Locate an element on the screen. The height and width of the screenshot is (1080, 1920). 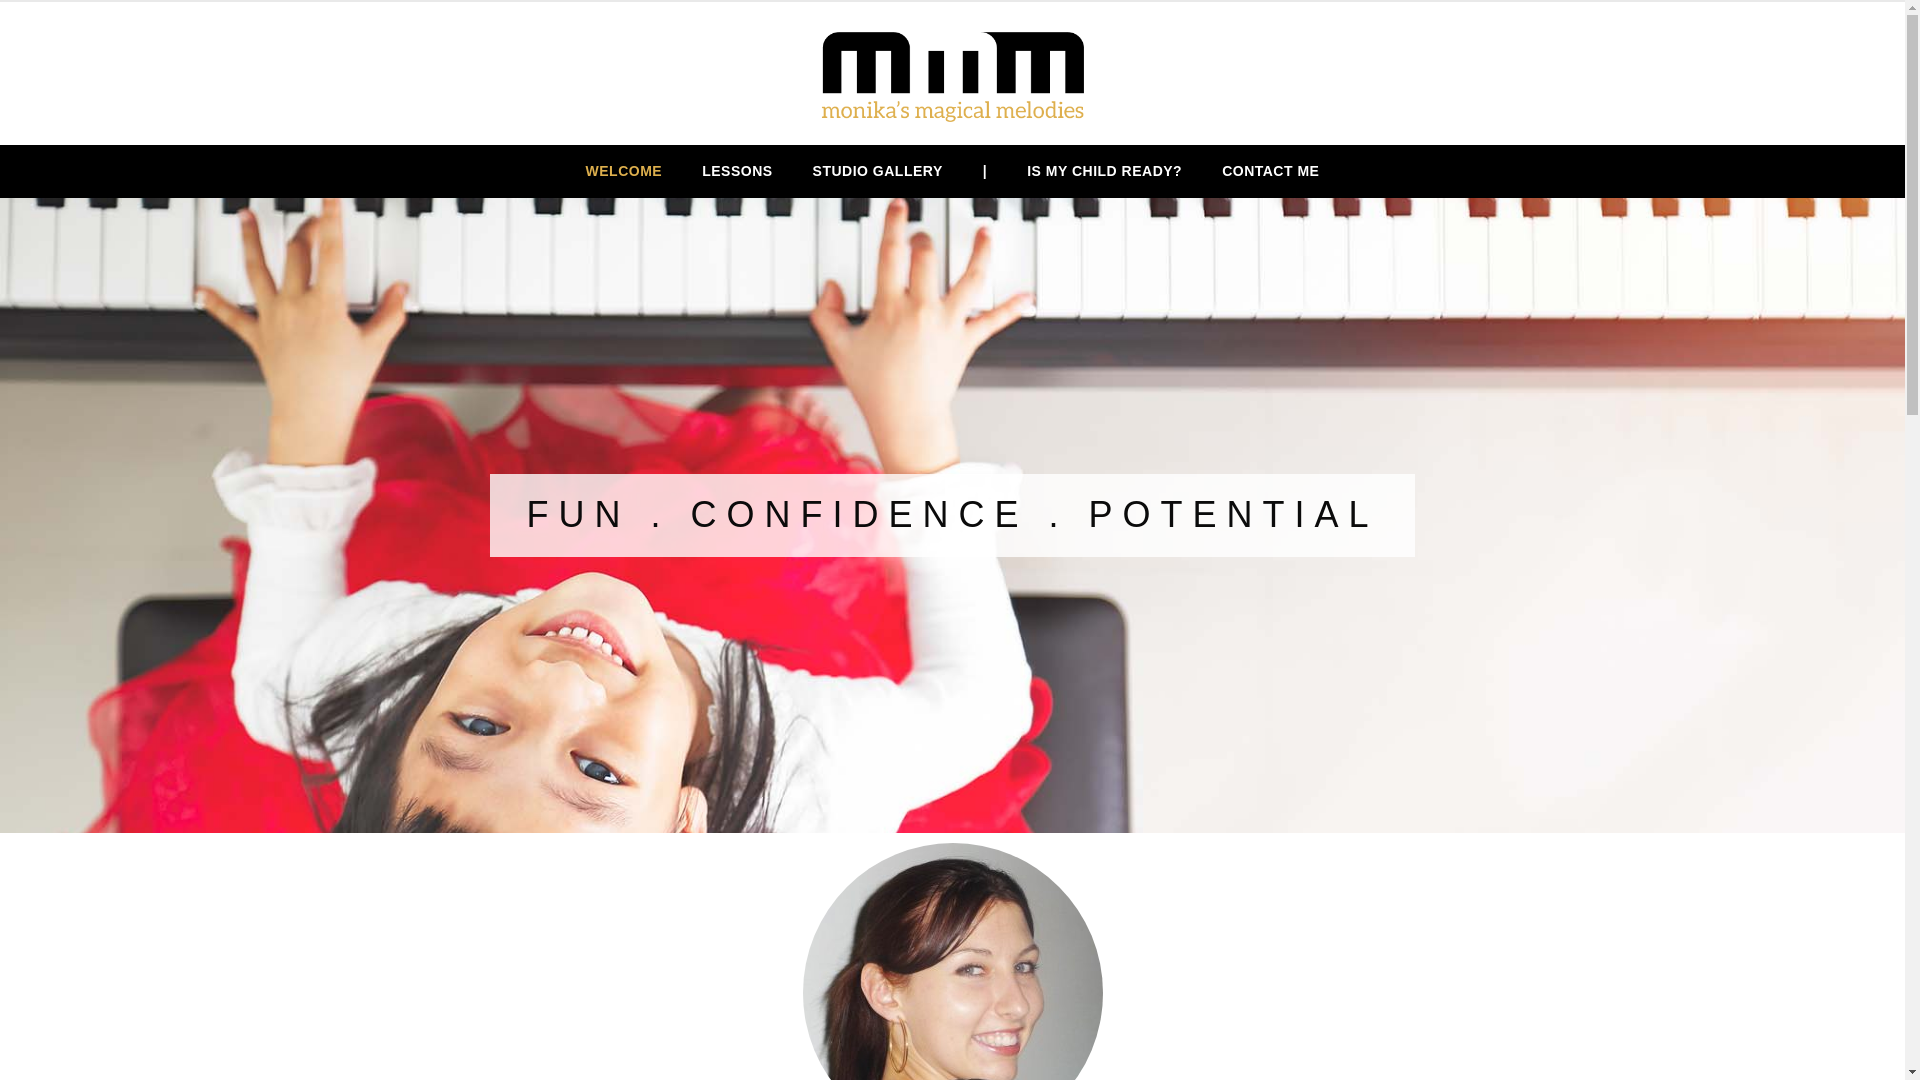
IS MY CHILD READY? is located at coordinates (1104, 172).